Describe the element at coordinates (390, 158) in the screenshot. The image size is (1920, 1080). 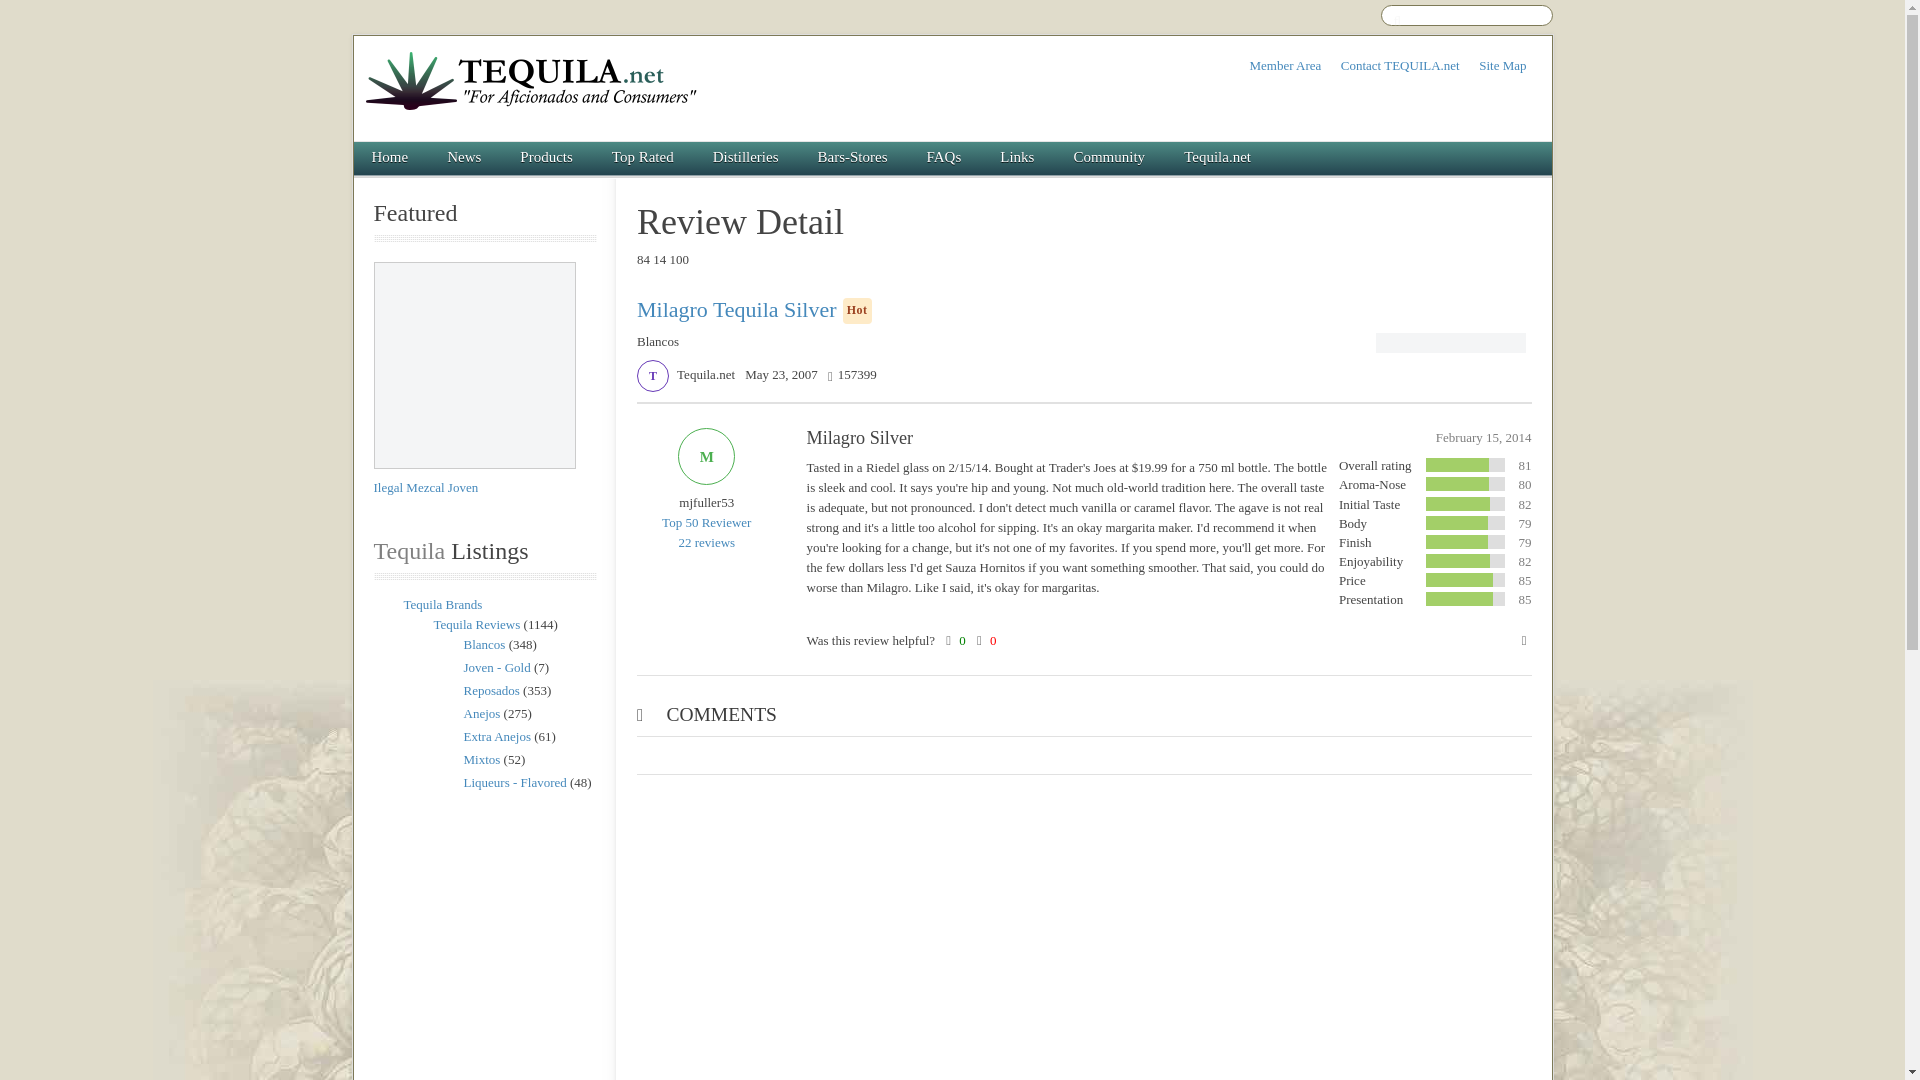
I see `Home` at that location.